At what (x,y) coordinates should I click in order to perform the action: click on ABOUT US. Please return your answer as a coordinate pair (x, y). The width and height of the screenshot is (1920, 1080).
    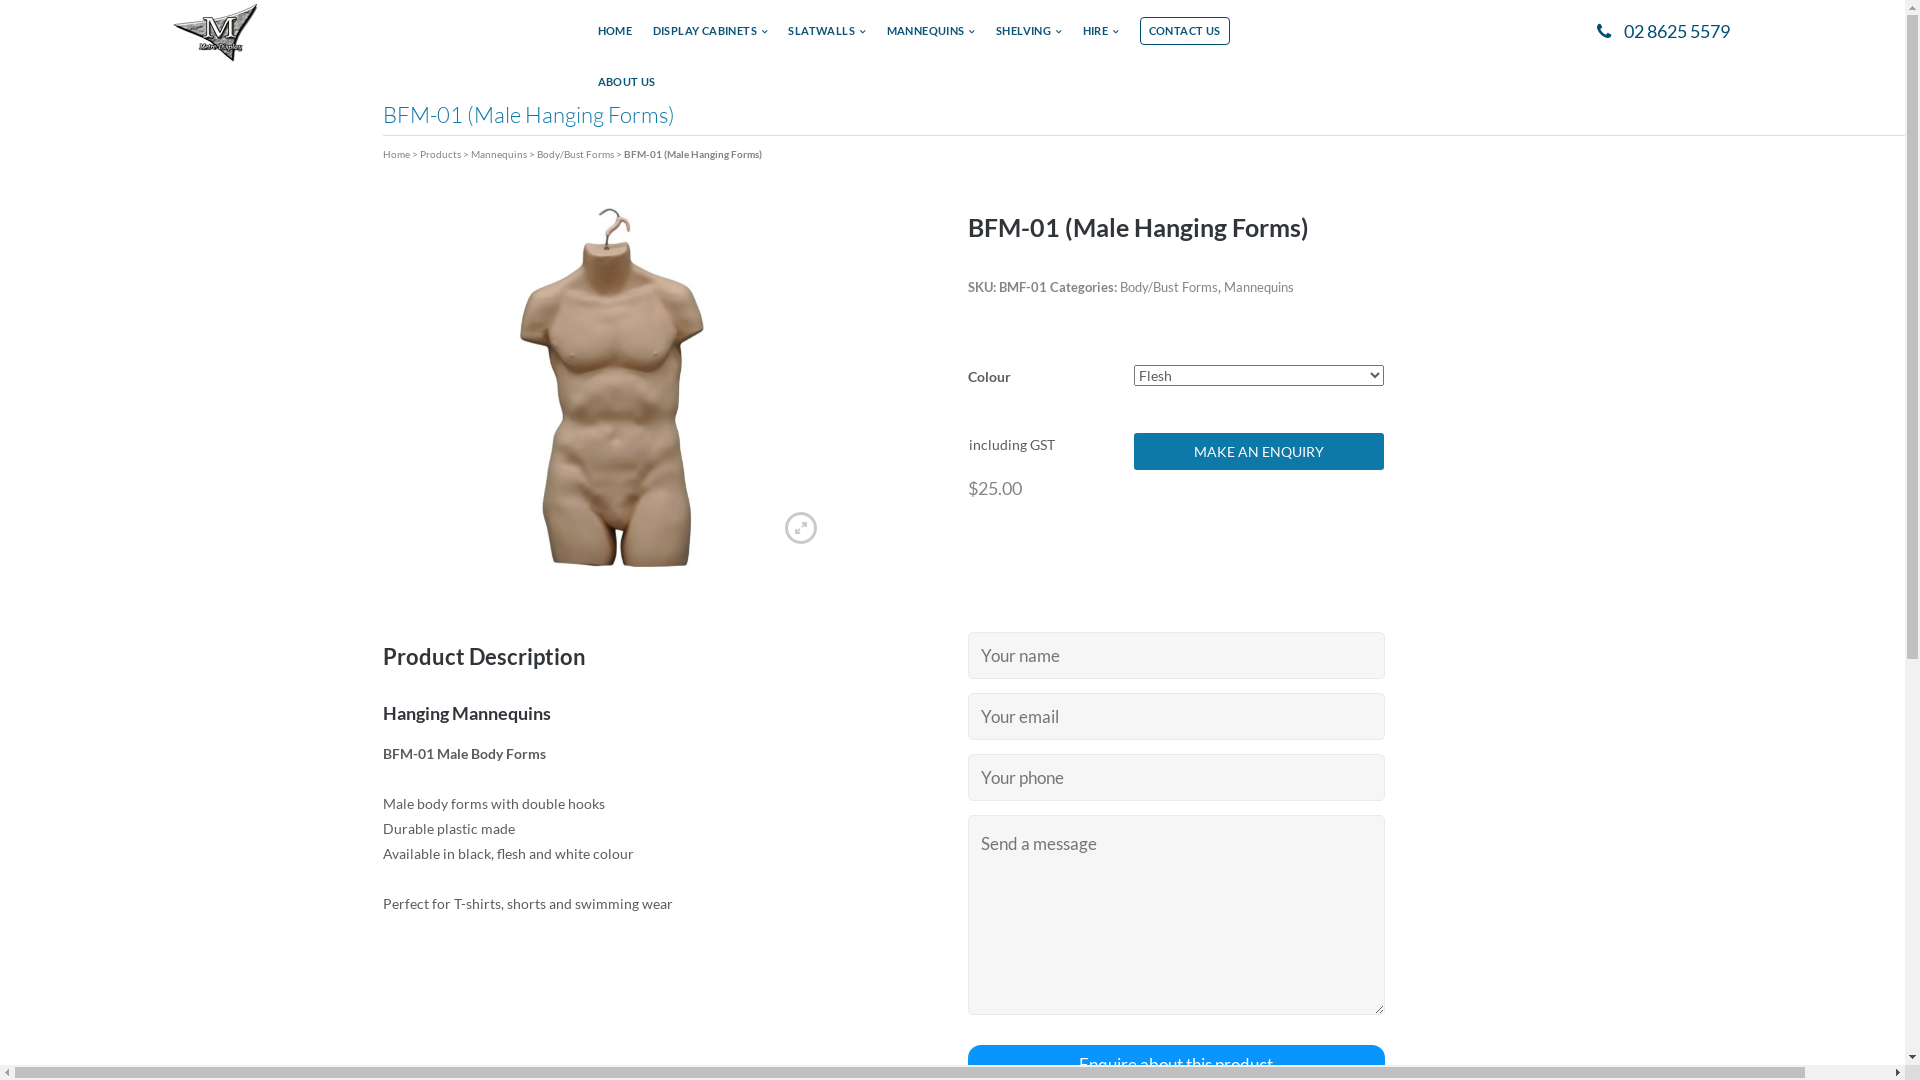
    Looking at the image, I should click on (627, 88).